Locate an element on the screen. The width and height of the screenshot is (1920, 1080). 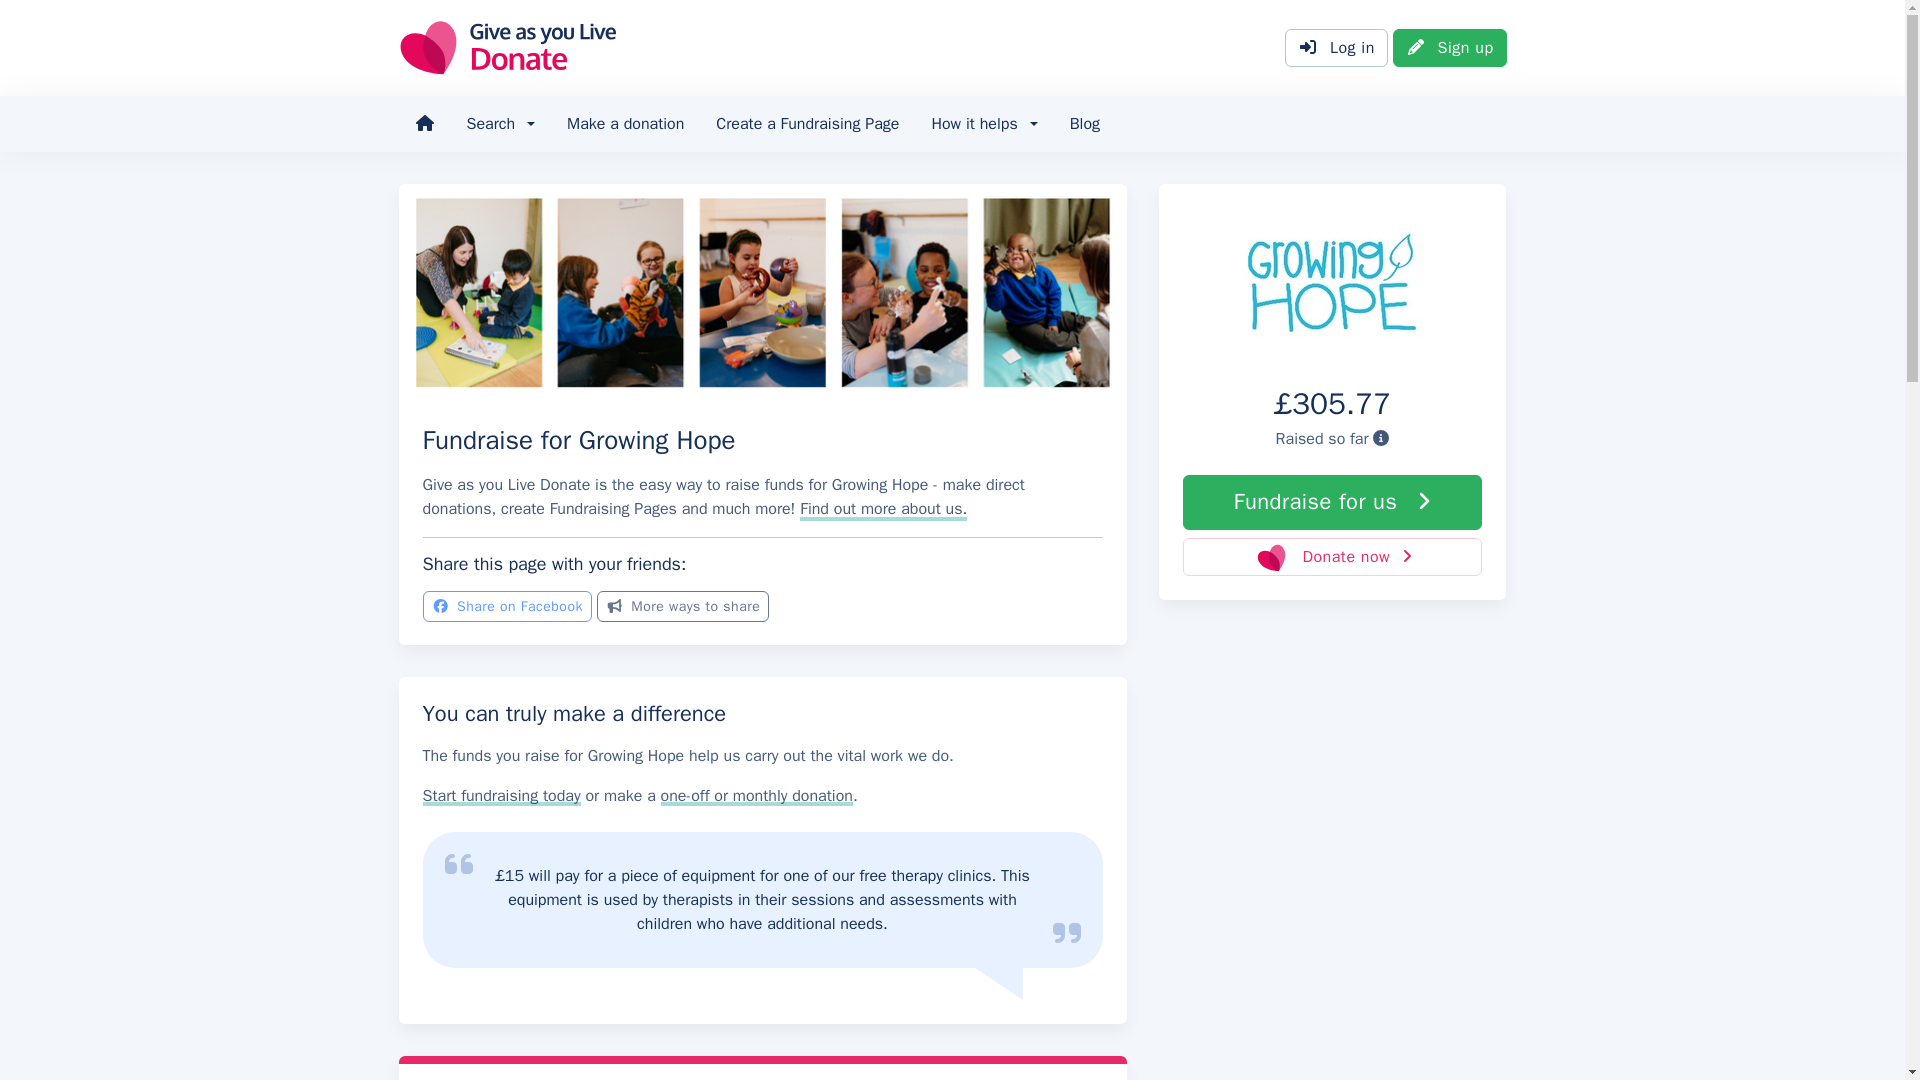
Create a Fundraising Page is located at coordinates (808, 124).